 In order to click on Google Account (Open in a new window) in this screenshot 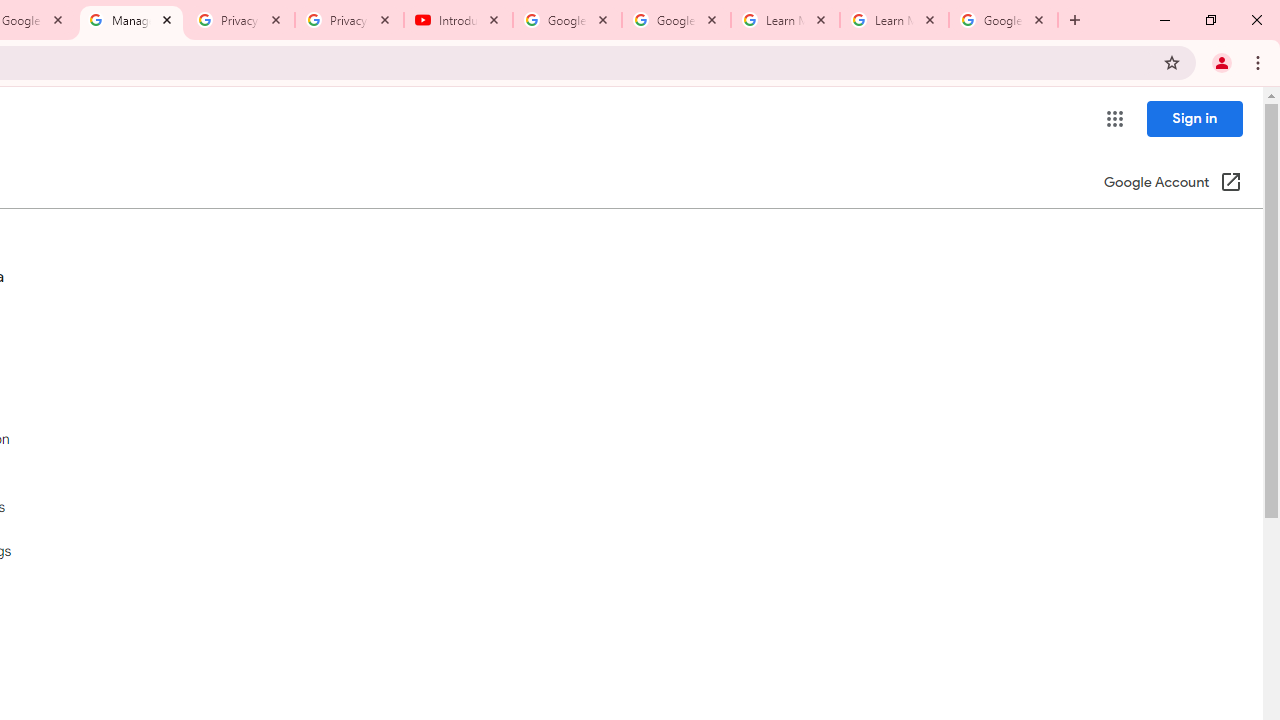, I will do `click(1172, 184)`.